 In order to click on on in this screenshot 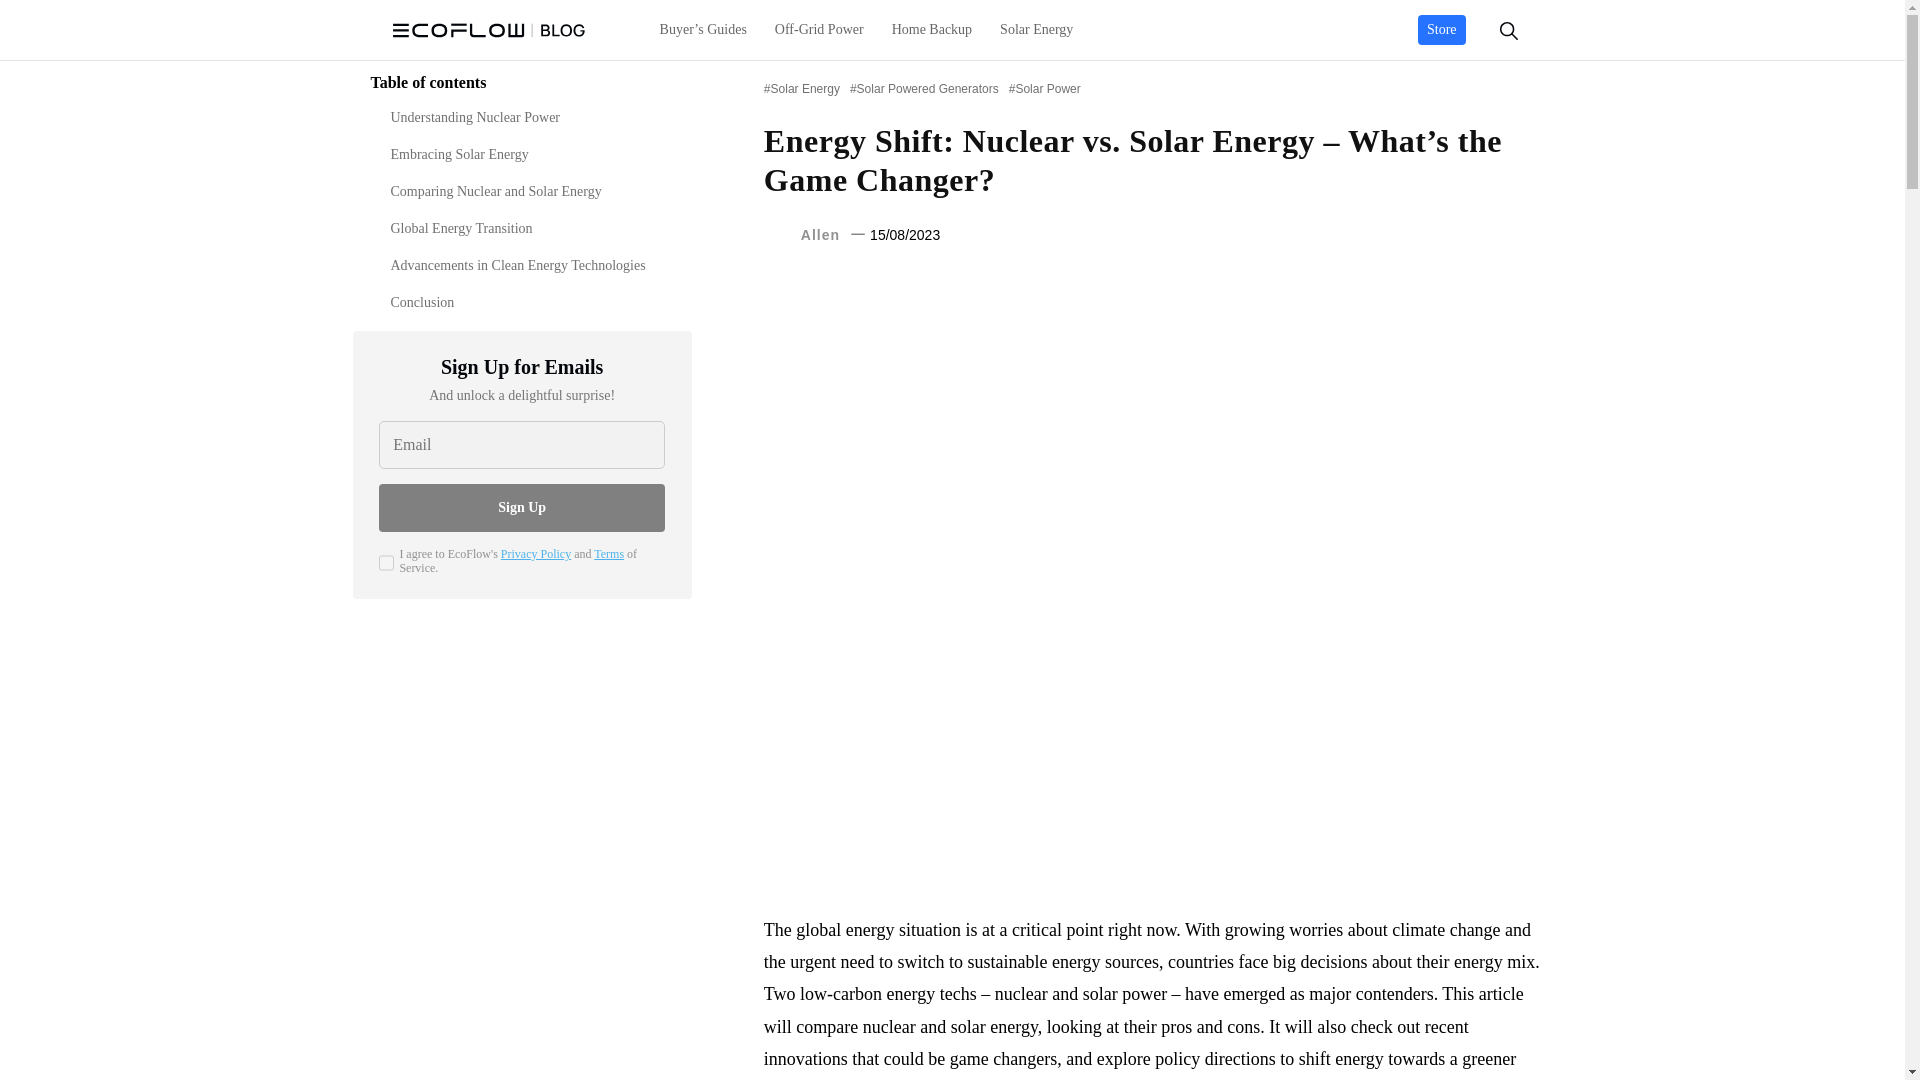, I will do `click(386, 563)`.